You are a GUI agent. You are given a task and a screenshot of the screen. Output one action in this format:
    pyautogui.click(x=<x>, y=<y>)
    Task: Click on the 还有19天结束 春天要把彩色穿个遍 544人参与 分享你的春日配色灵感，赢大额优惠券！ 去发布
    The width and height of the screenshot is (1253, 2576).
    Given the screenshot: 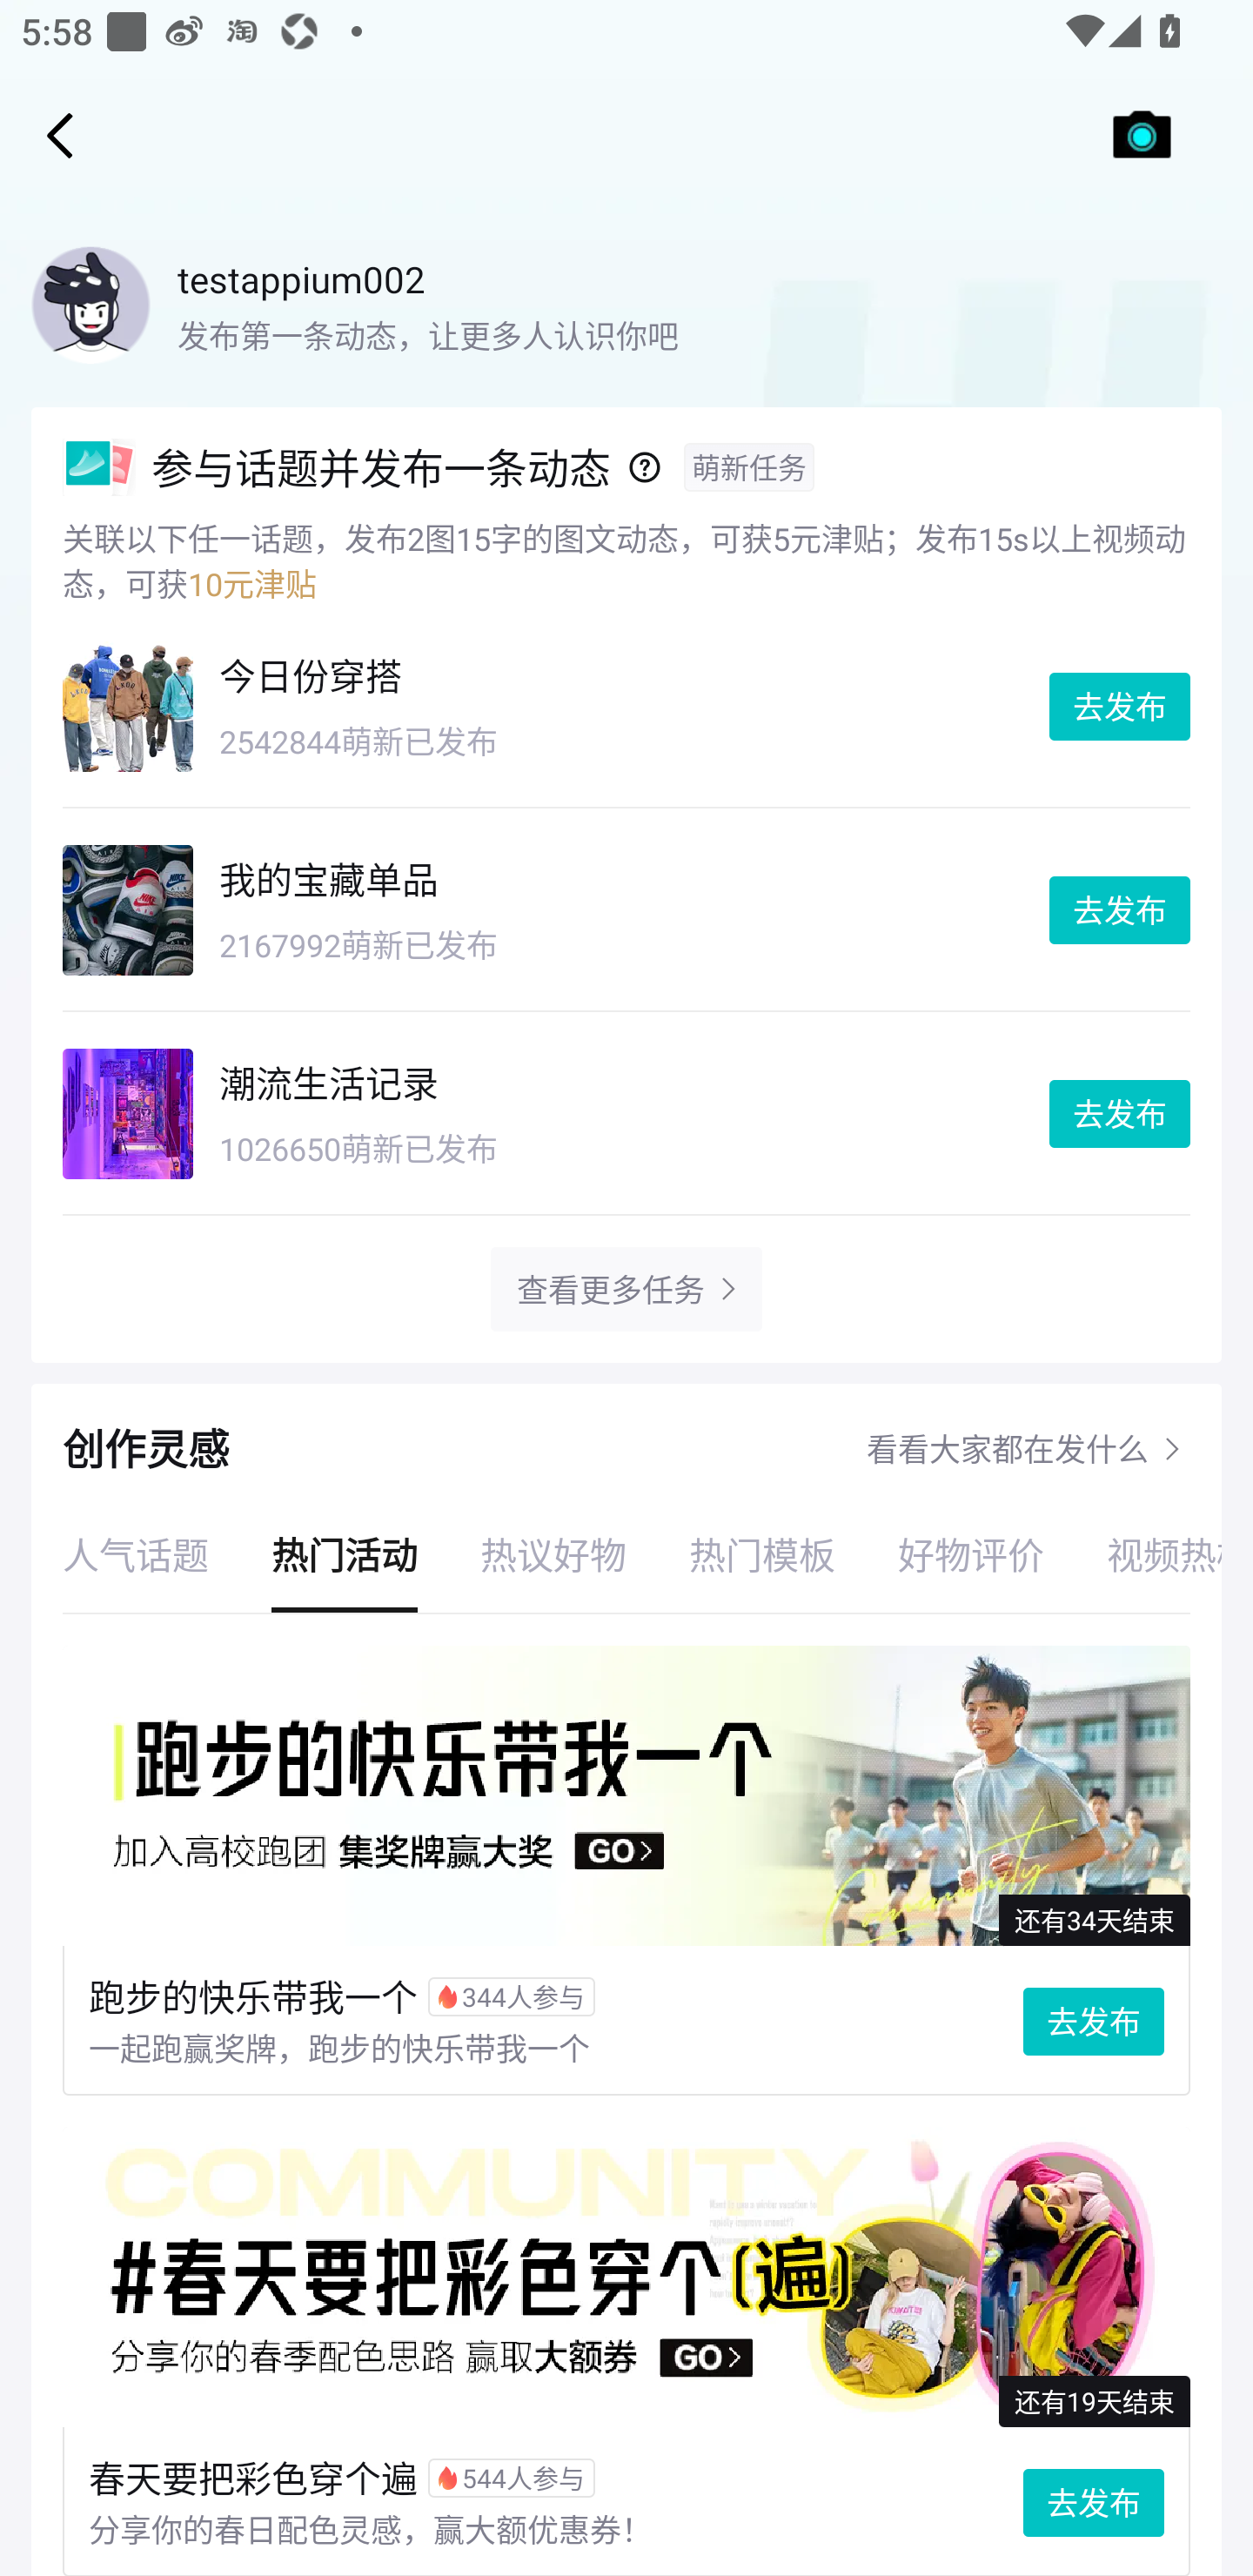 What is the action you would take?
    pyautogui.click(x=626, y=2351)
    